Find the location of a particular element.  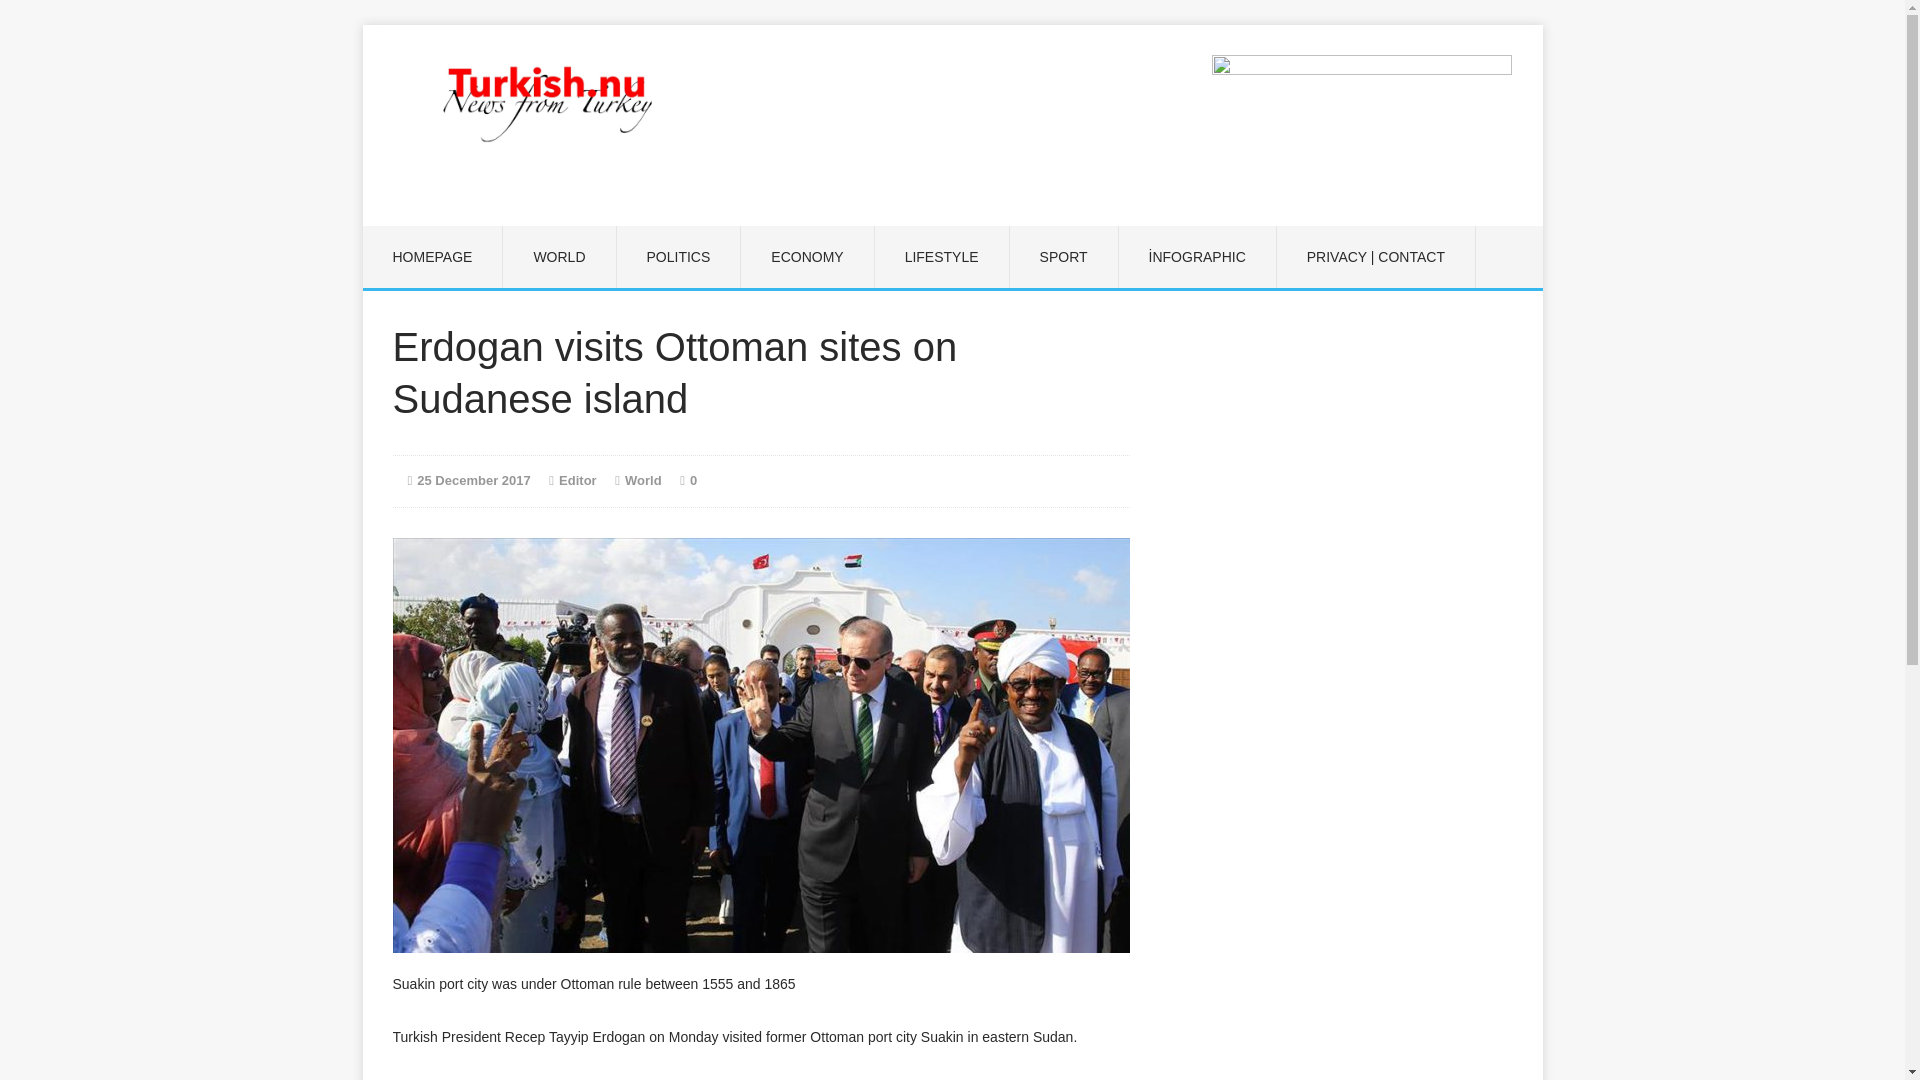

25 December 2017 is located at coordinates (472, 480).